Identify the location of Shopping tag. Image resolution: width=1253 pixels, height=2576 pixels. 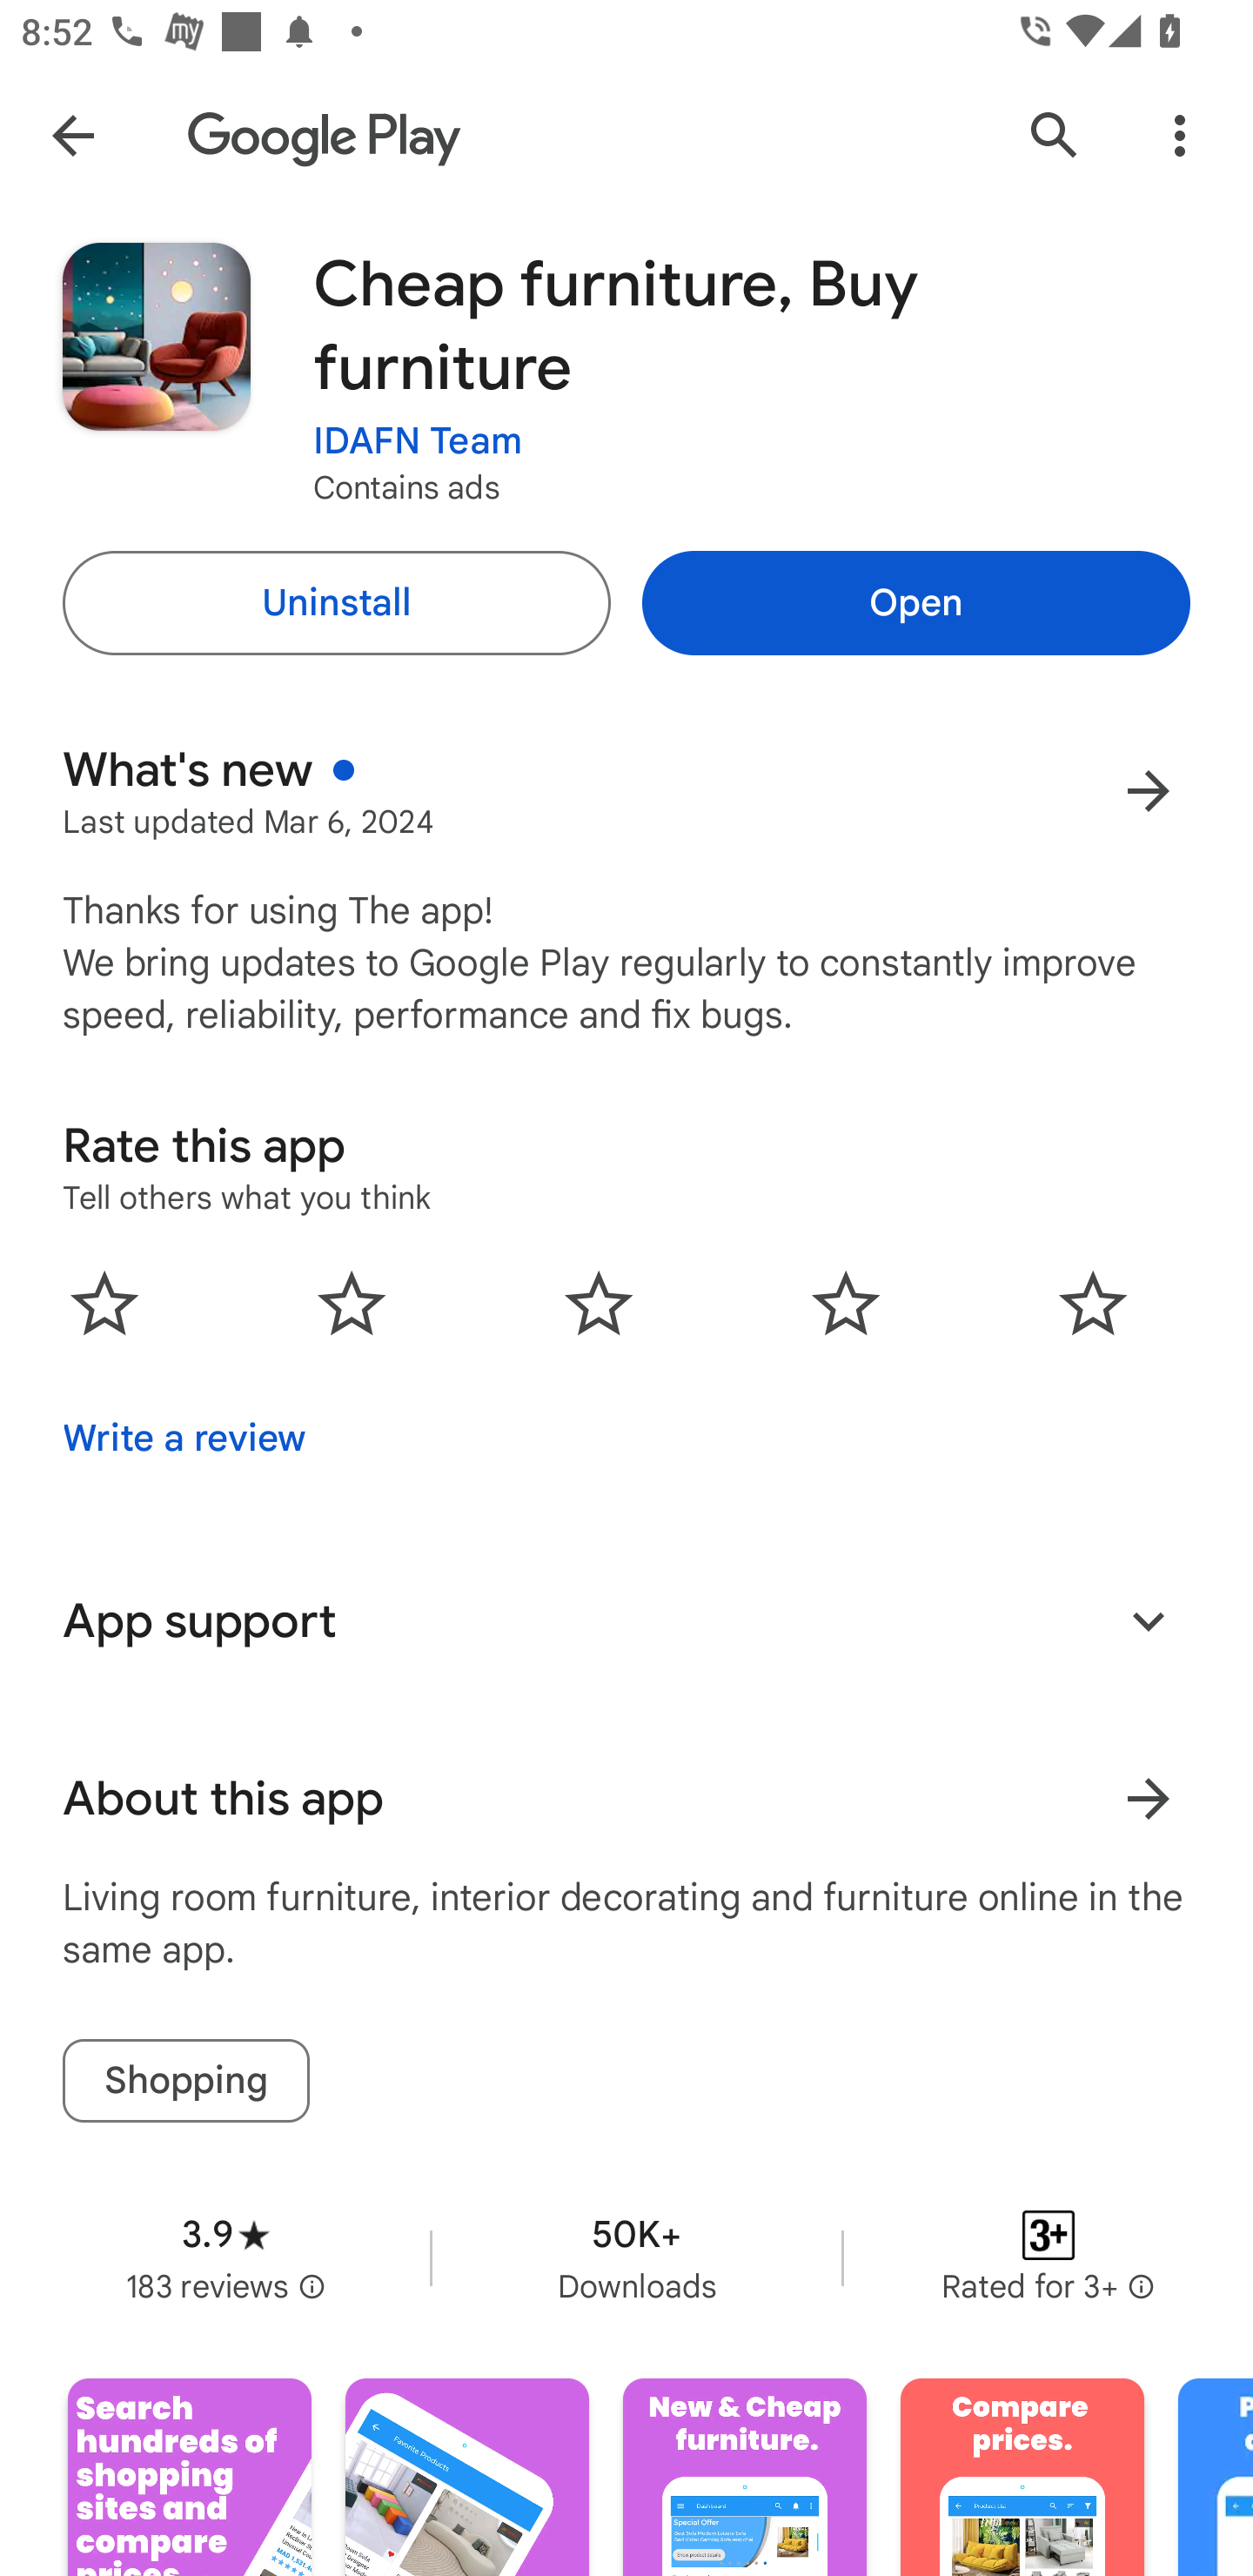
(186, 2080).